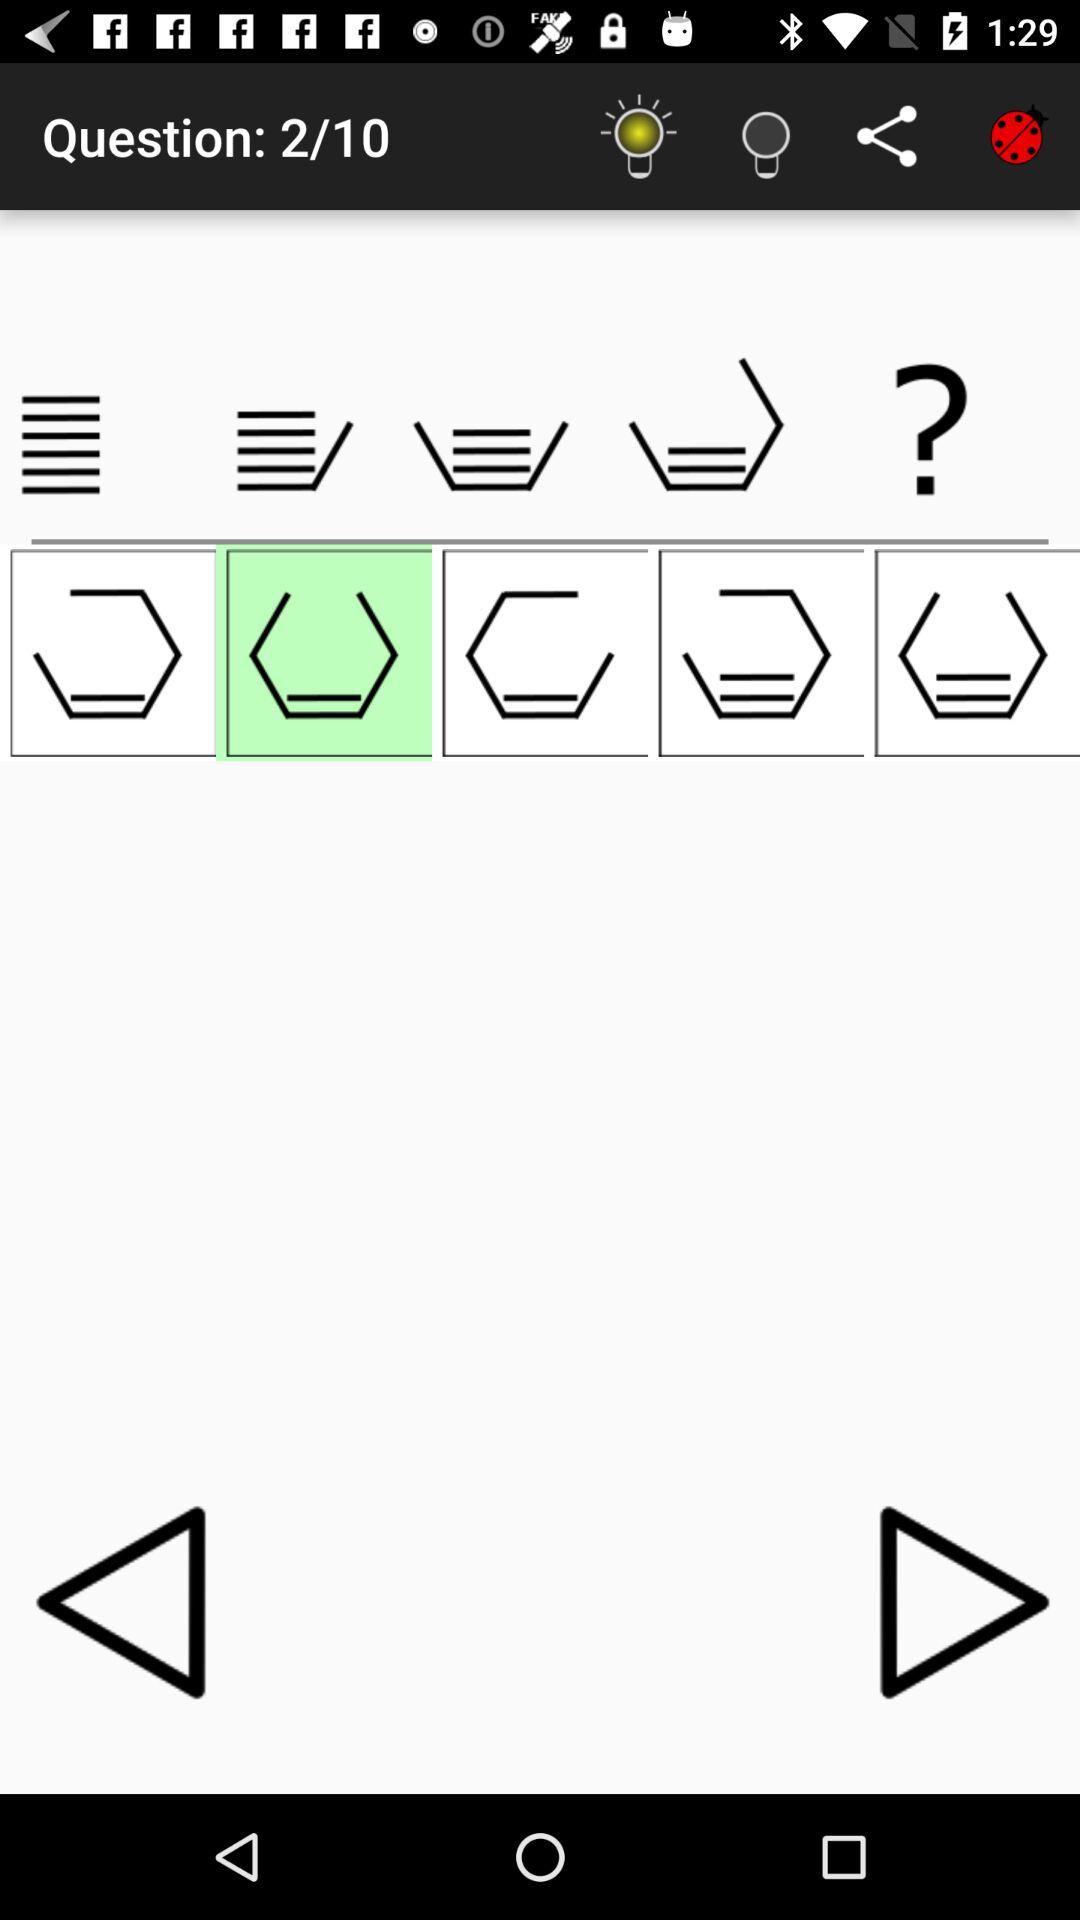 Image resolution: width=1080 pixels, height=1920 pixels. Describe the element at coordinates (126, 1601) in the screenshot. I see `tap the icon at the bottom left corner` at that location.